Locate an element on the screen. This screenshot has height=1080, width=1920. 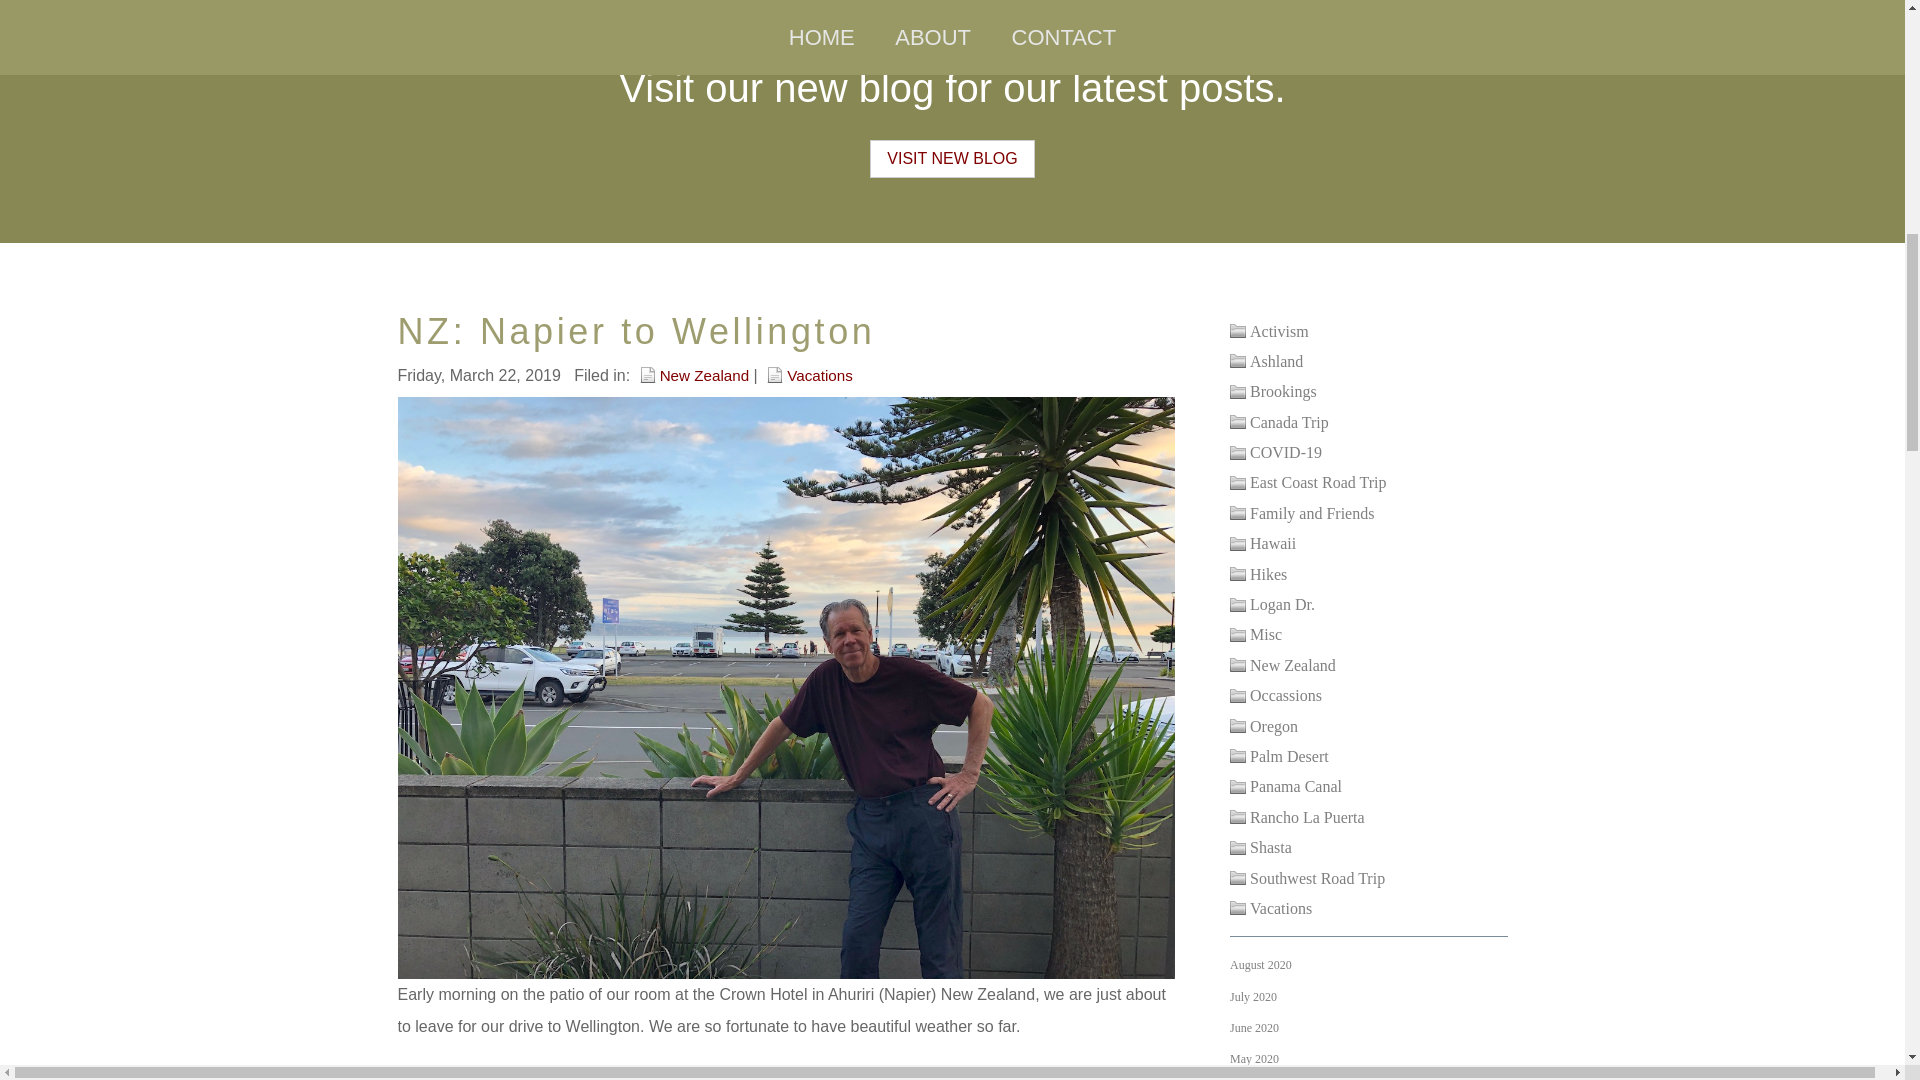
Family and Friends is located at coordinates (1302, 513).